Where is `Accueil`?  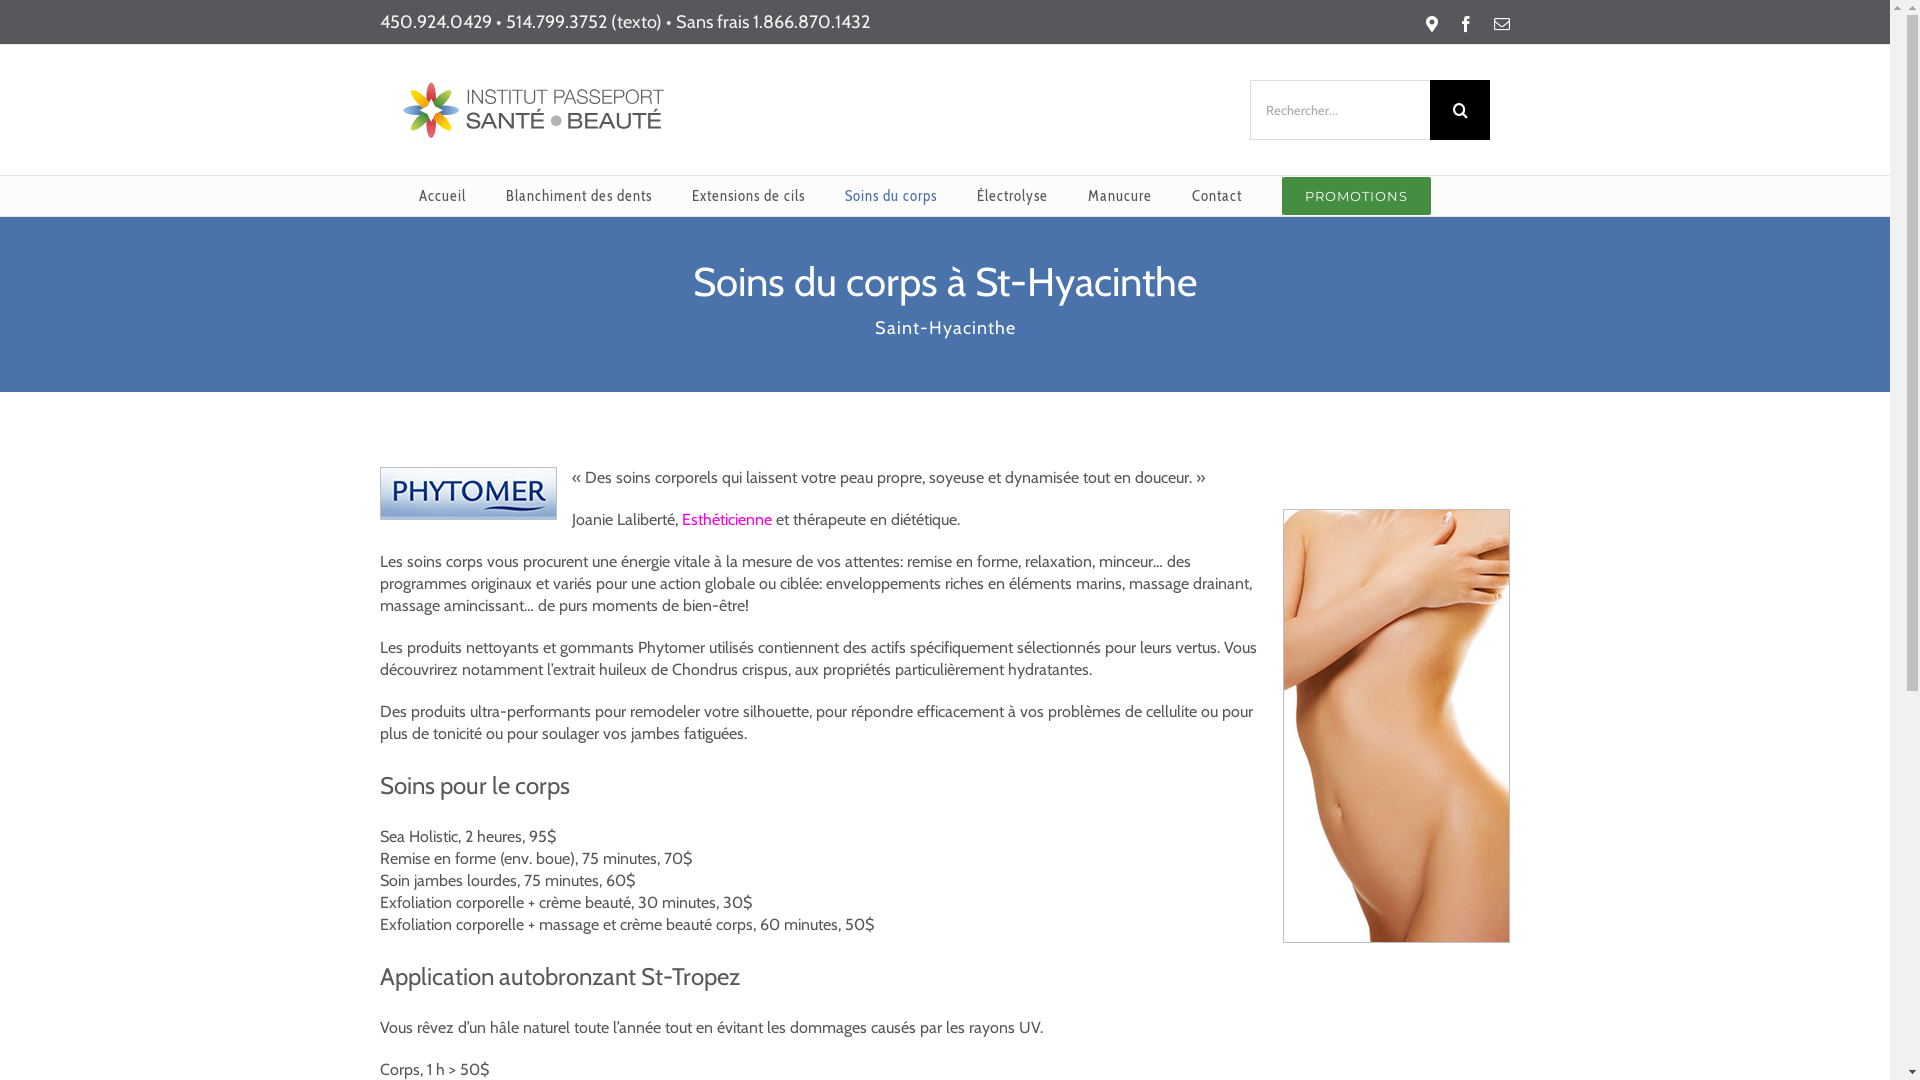 Accueil is located at coordinates (442, 196).